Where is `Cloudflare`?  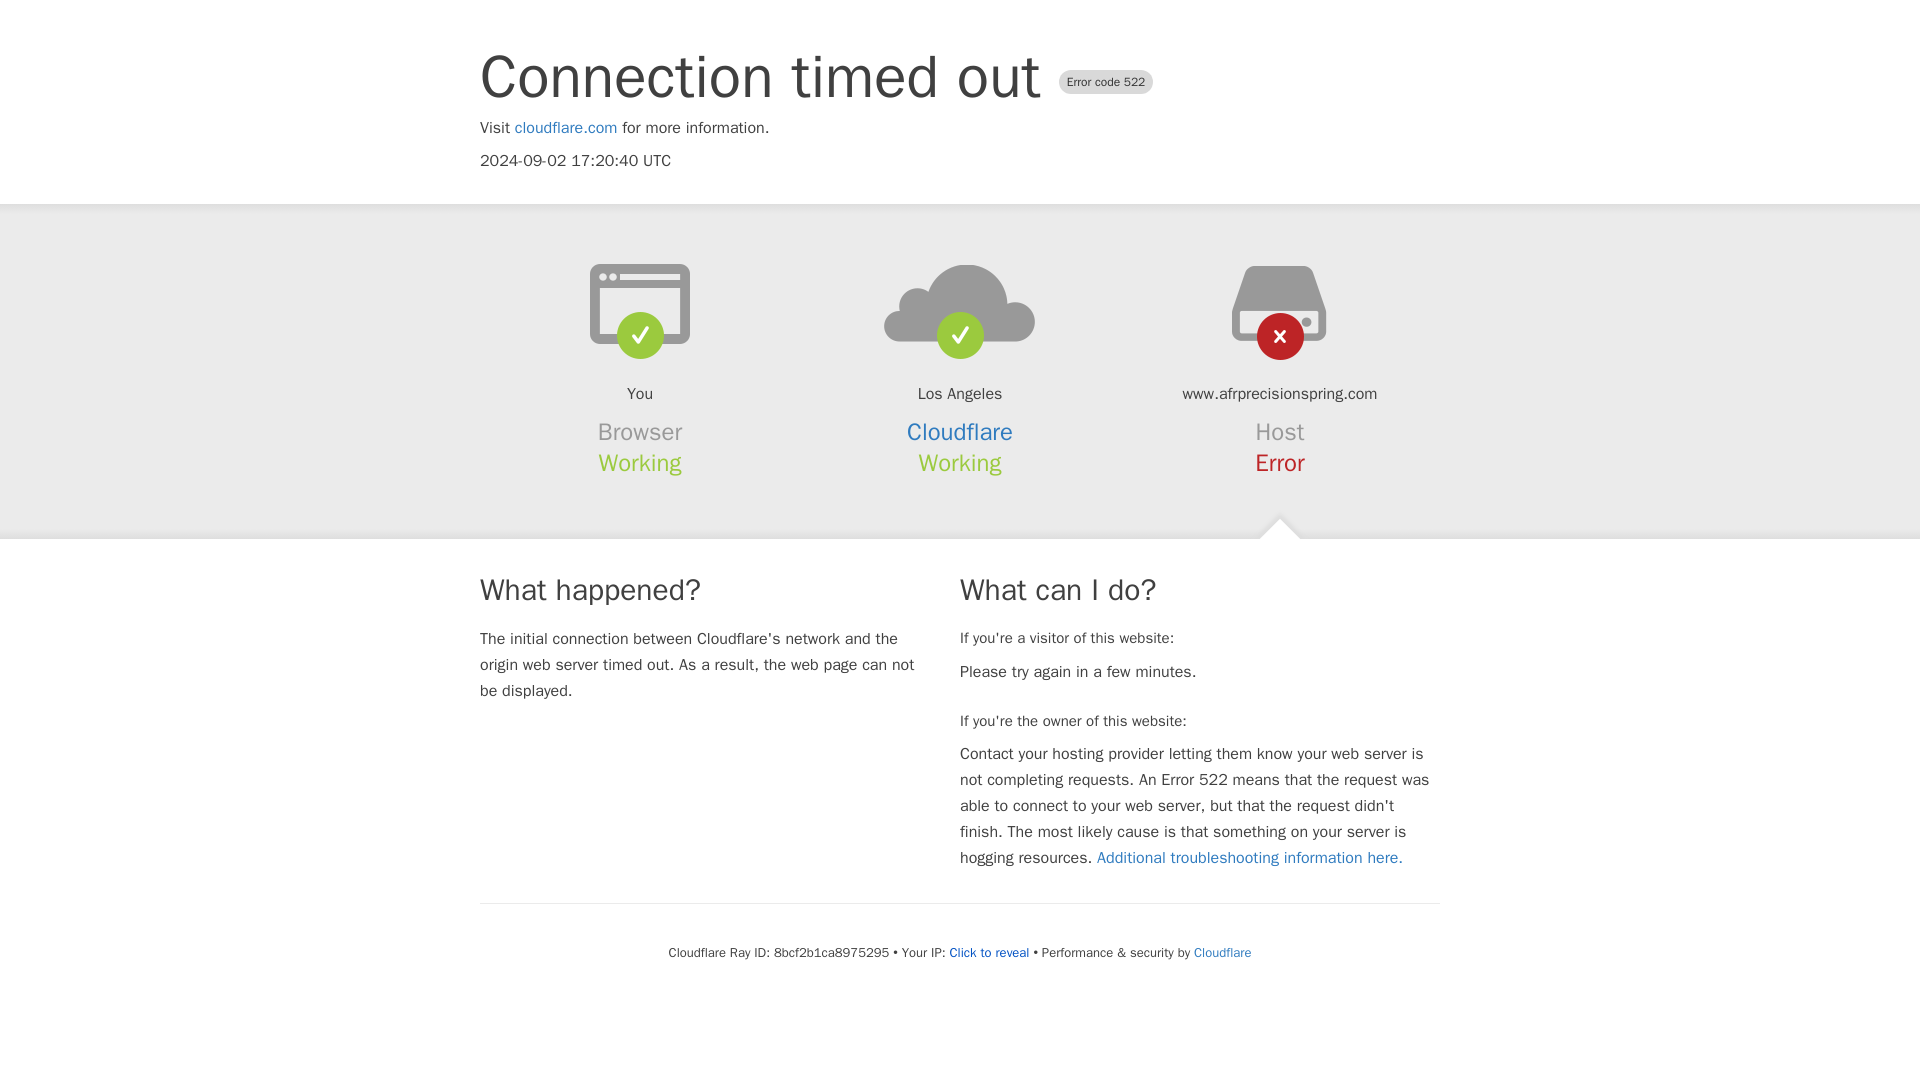
Cloudflare is located at coordinates (960, 432).